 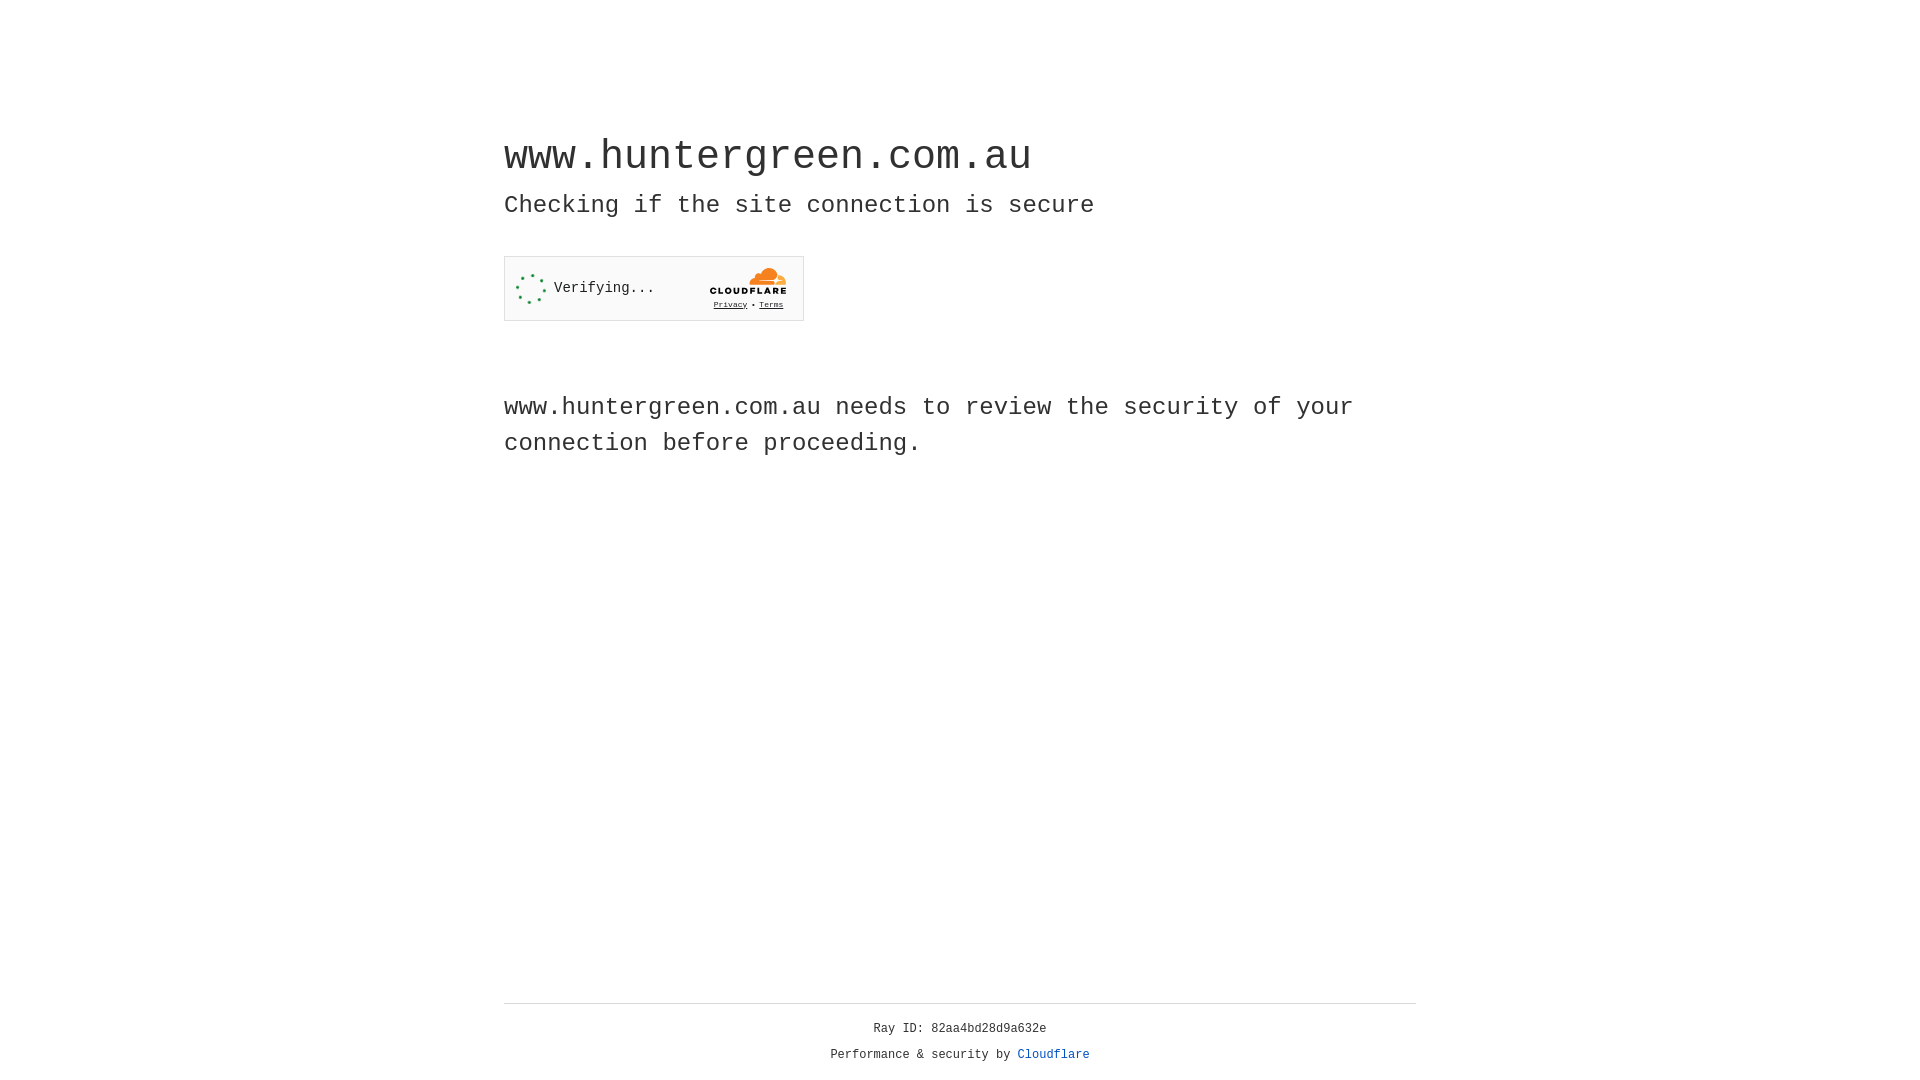 I want to click on Widget containing a Cloudflare security challenge, so click(x=654, y=288).